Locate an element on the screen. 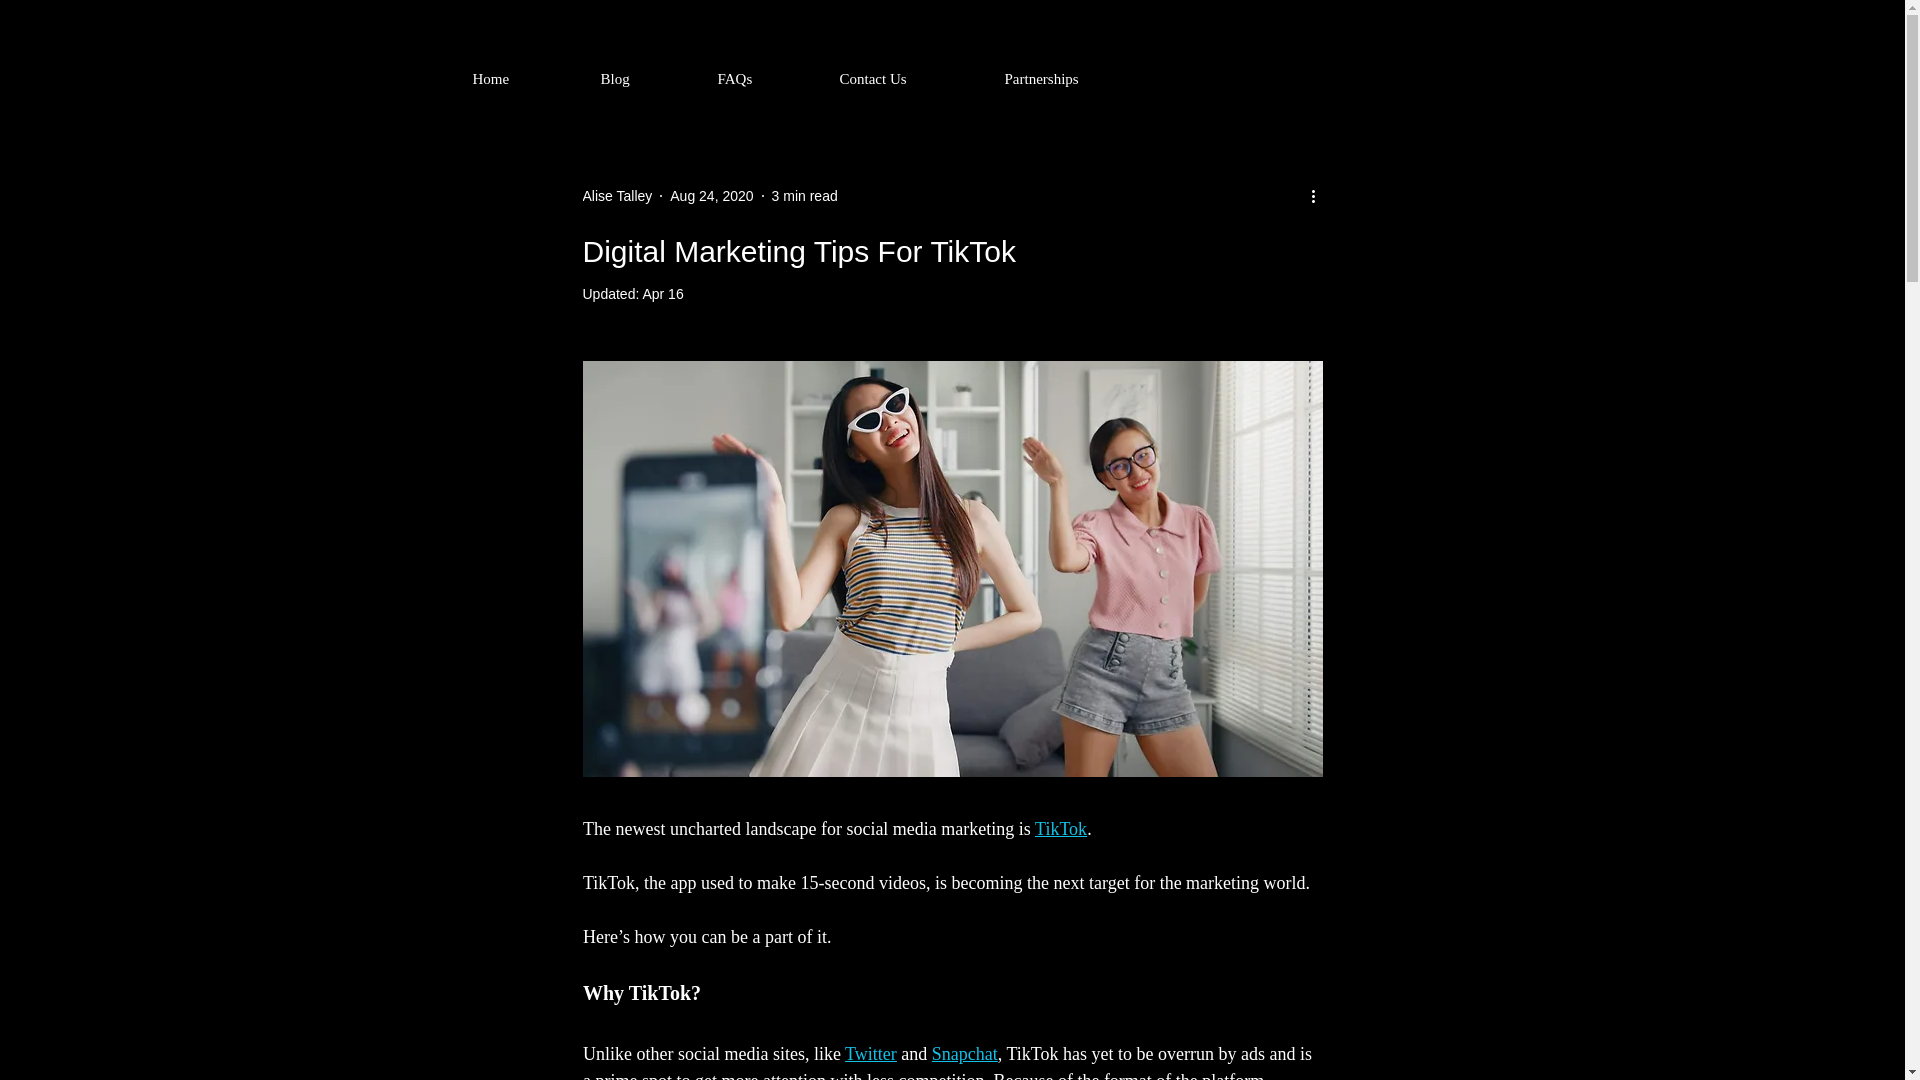 This screenshot has width=1920, height=1080. Apr 16 is located at coordinates (662, 294).